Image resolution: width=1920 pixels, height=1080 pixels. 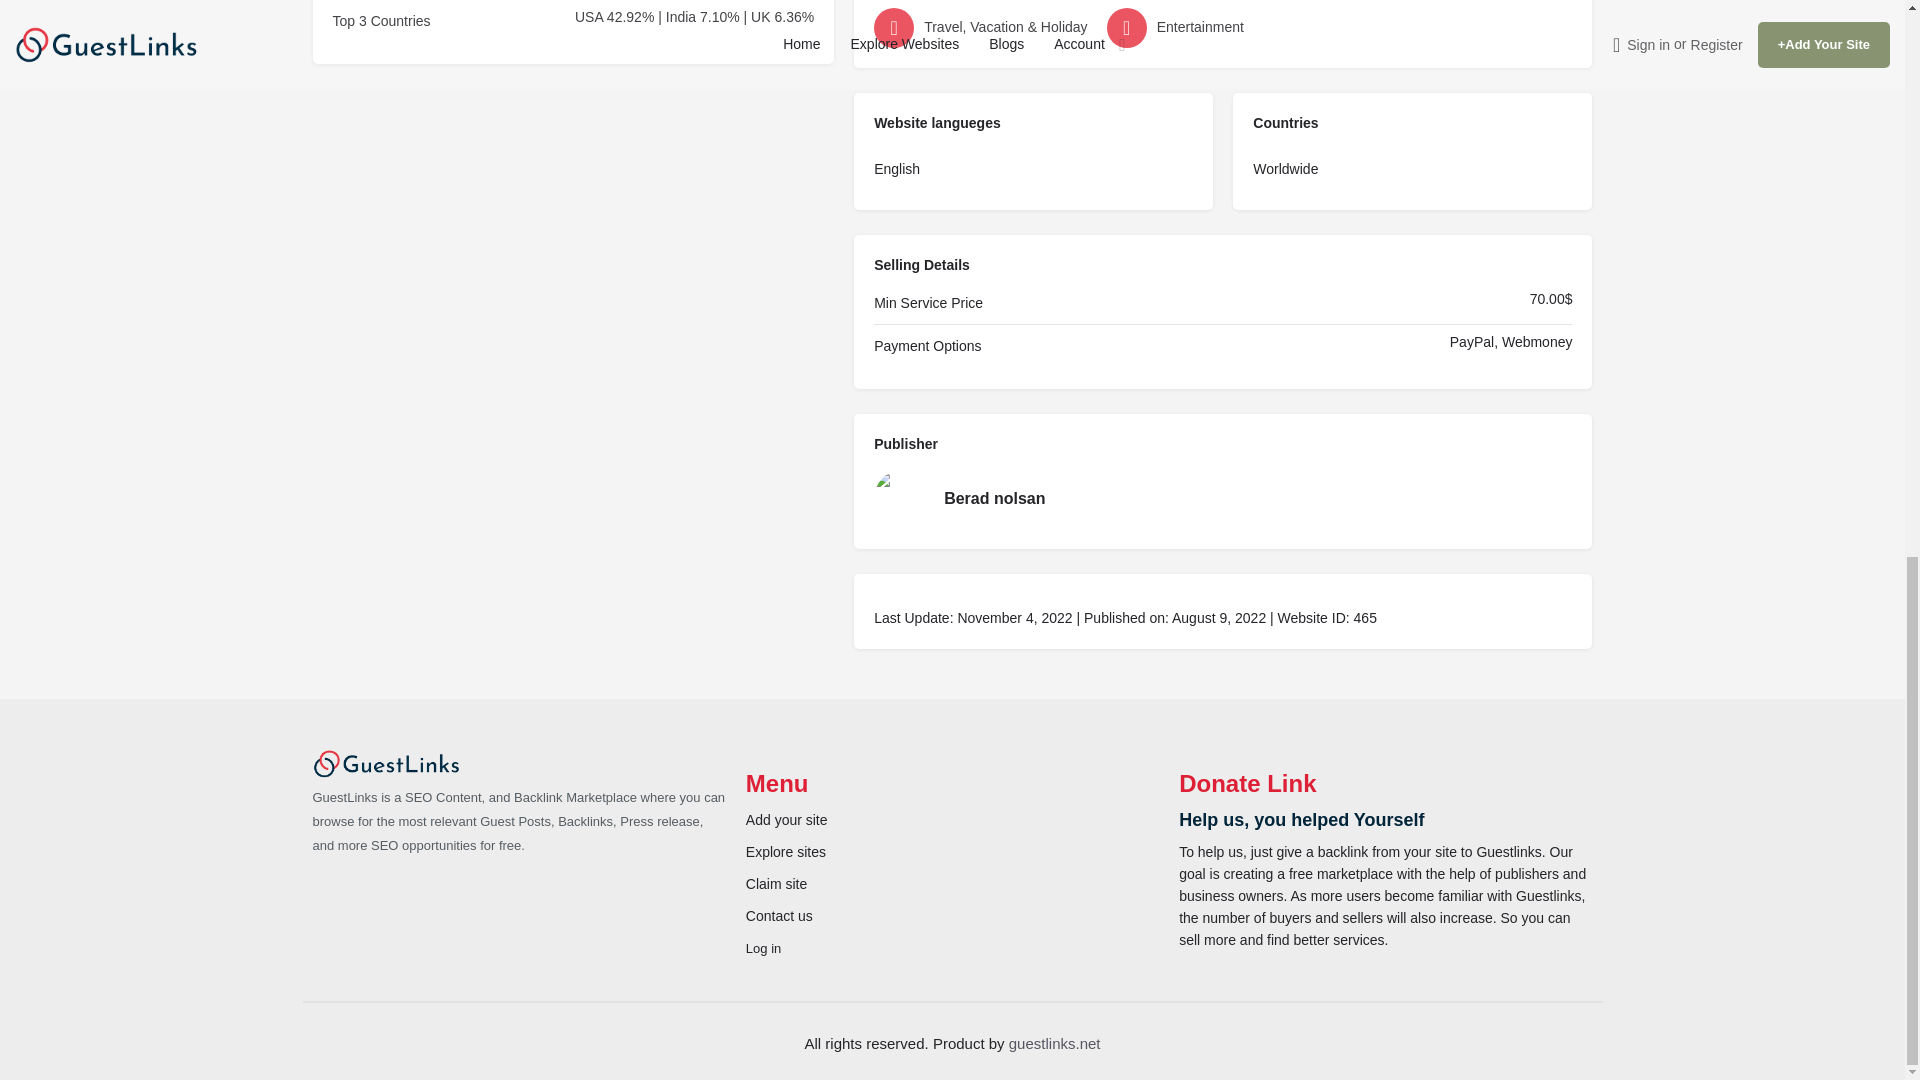 I want to click on guestlinks.net, so click(x=1054, y=1042).